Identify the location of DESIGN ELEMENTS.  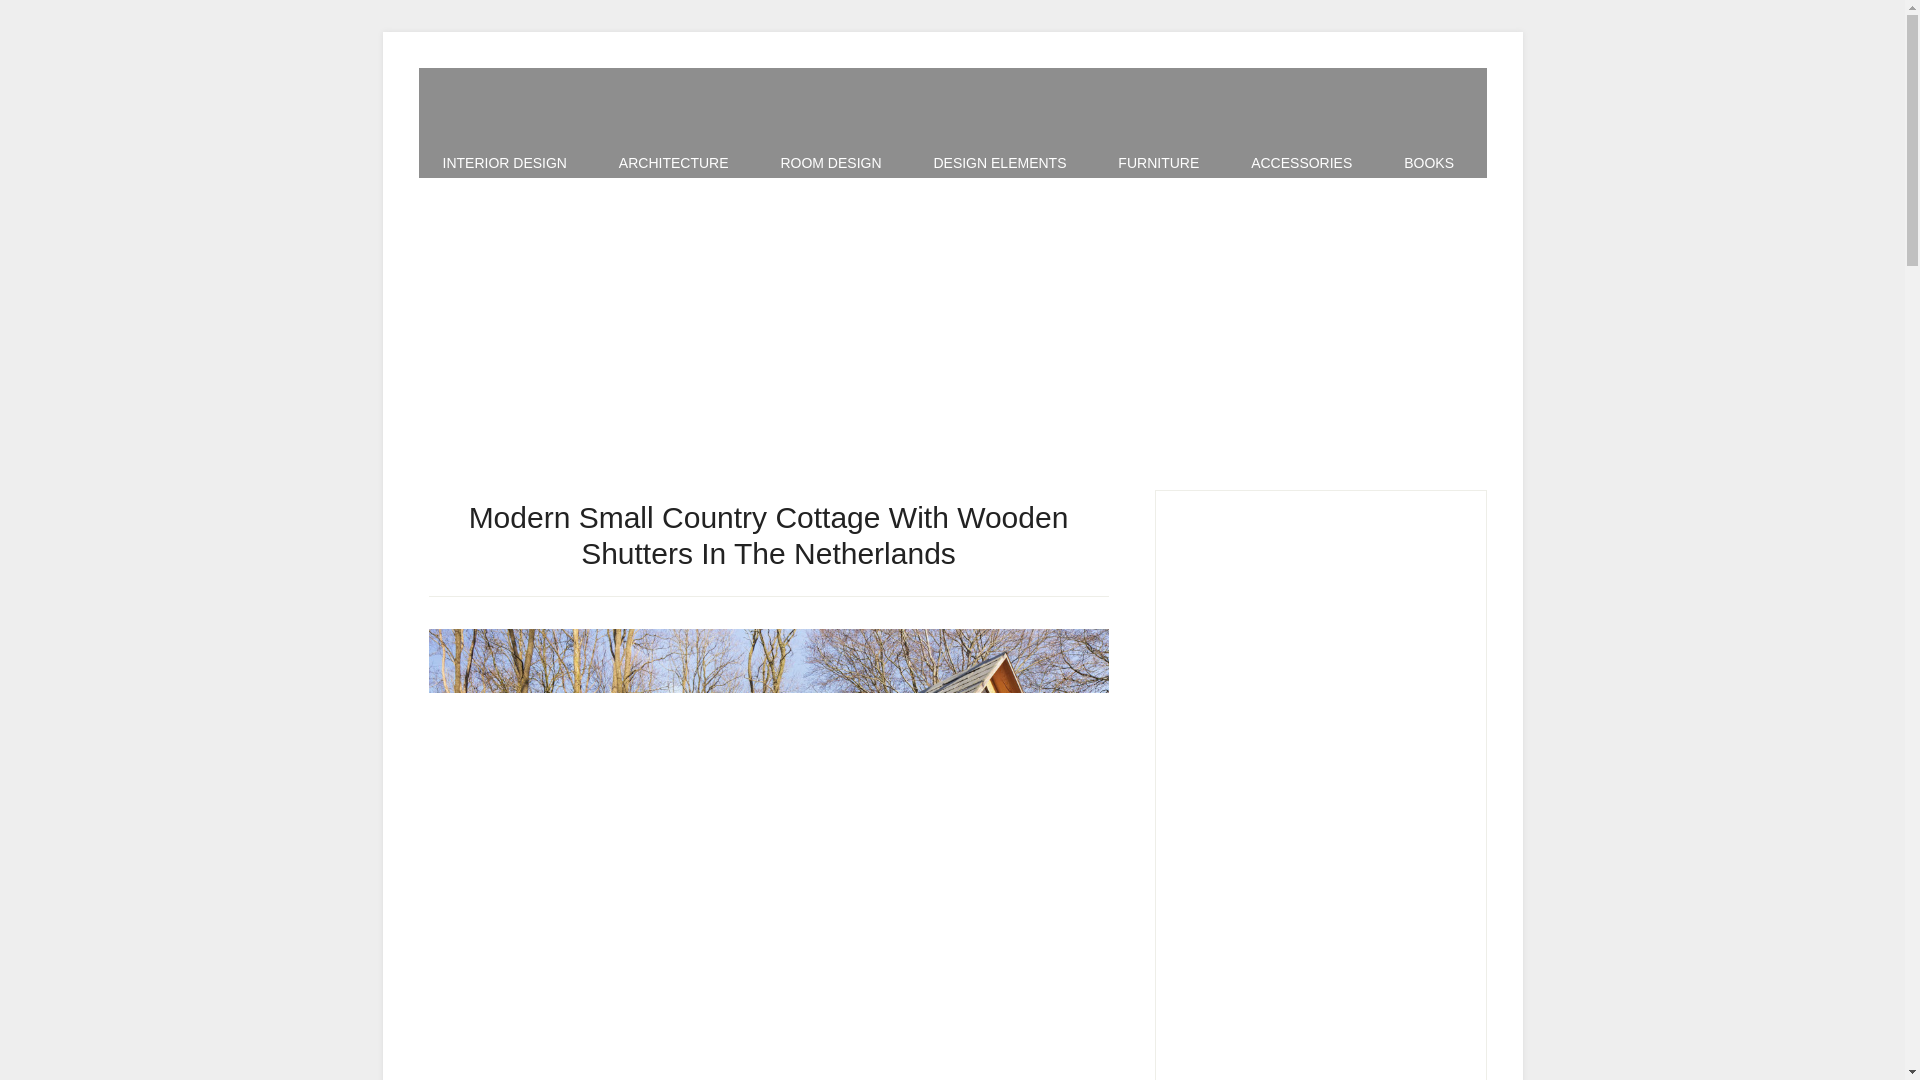
(999, 162).